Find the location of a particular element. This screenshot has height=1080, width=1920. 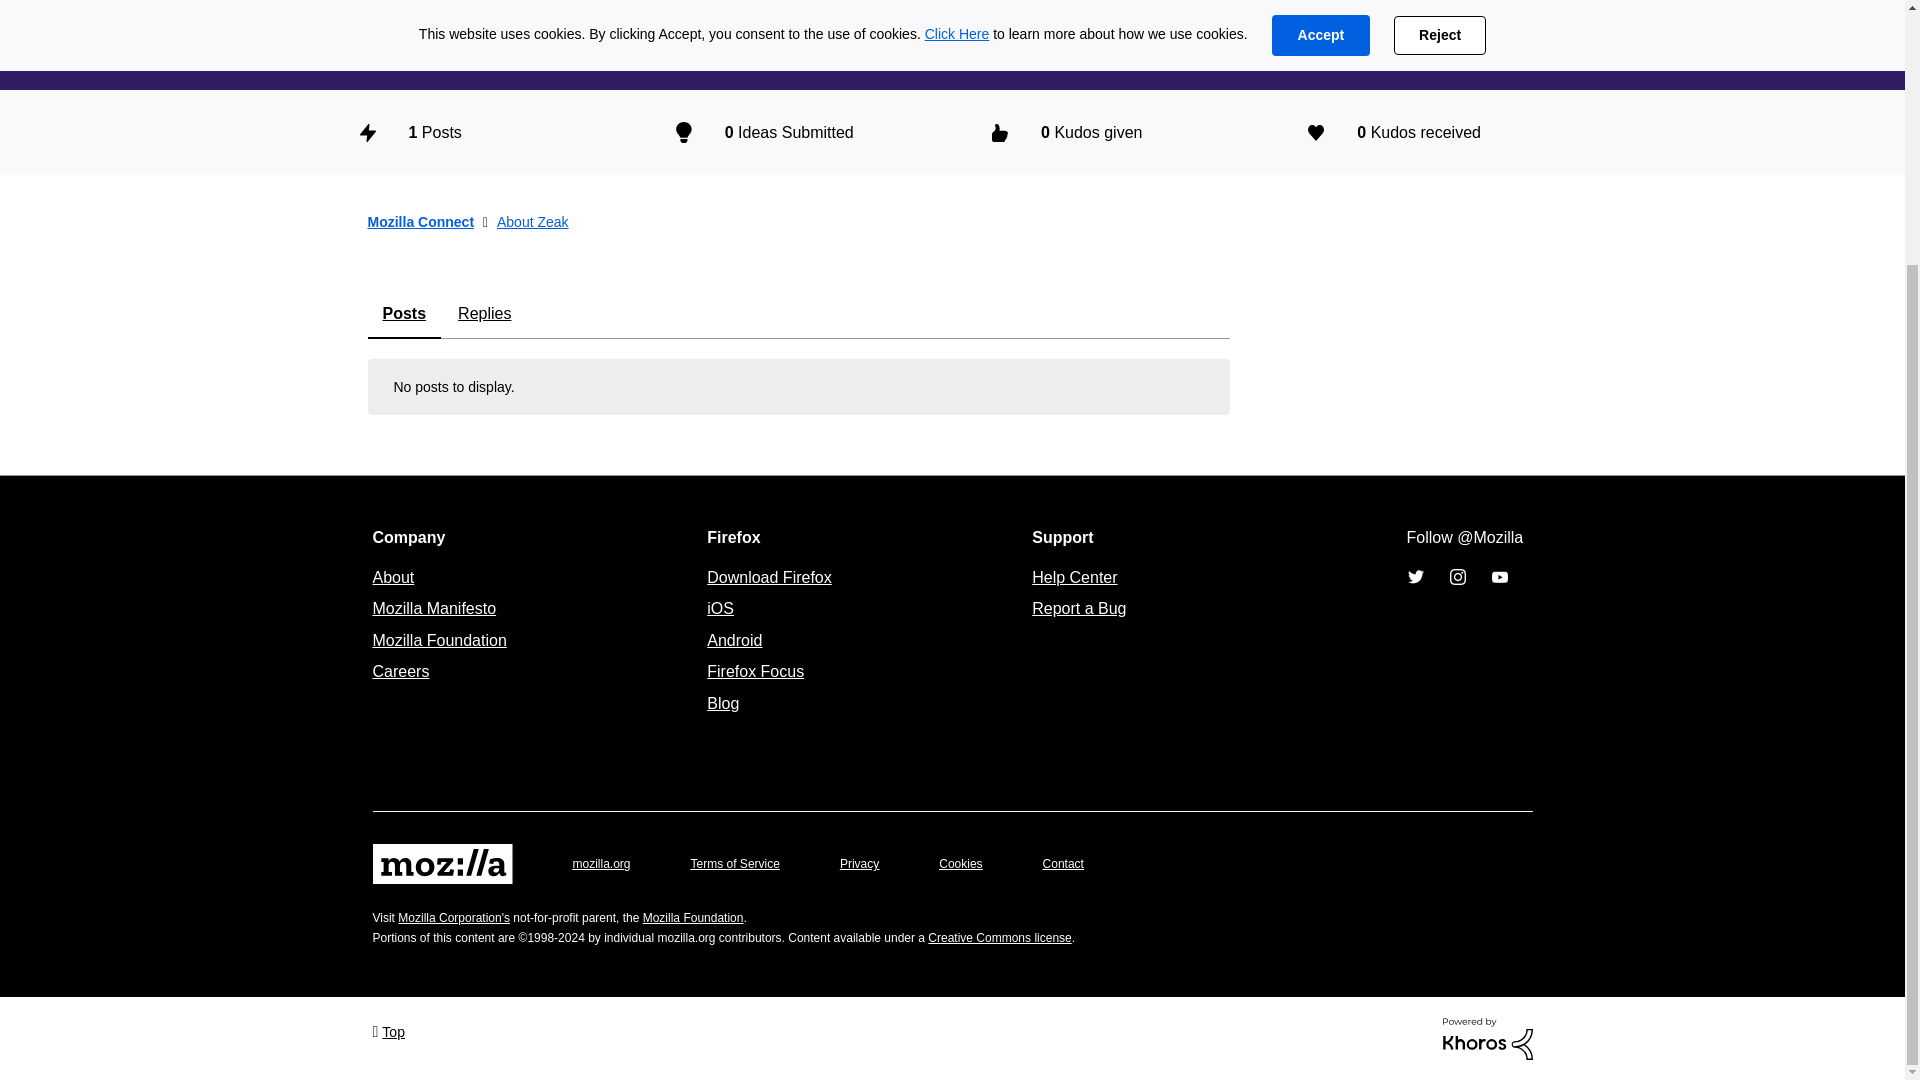

Careers is located at coordinates (400, 670).